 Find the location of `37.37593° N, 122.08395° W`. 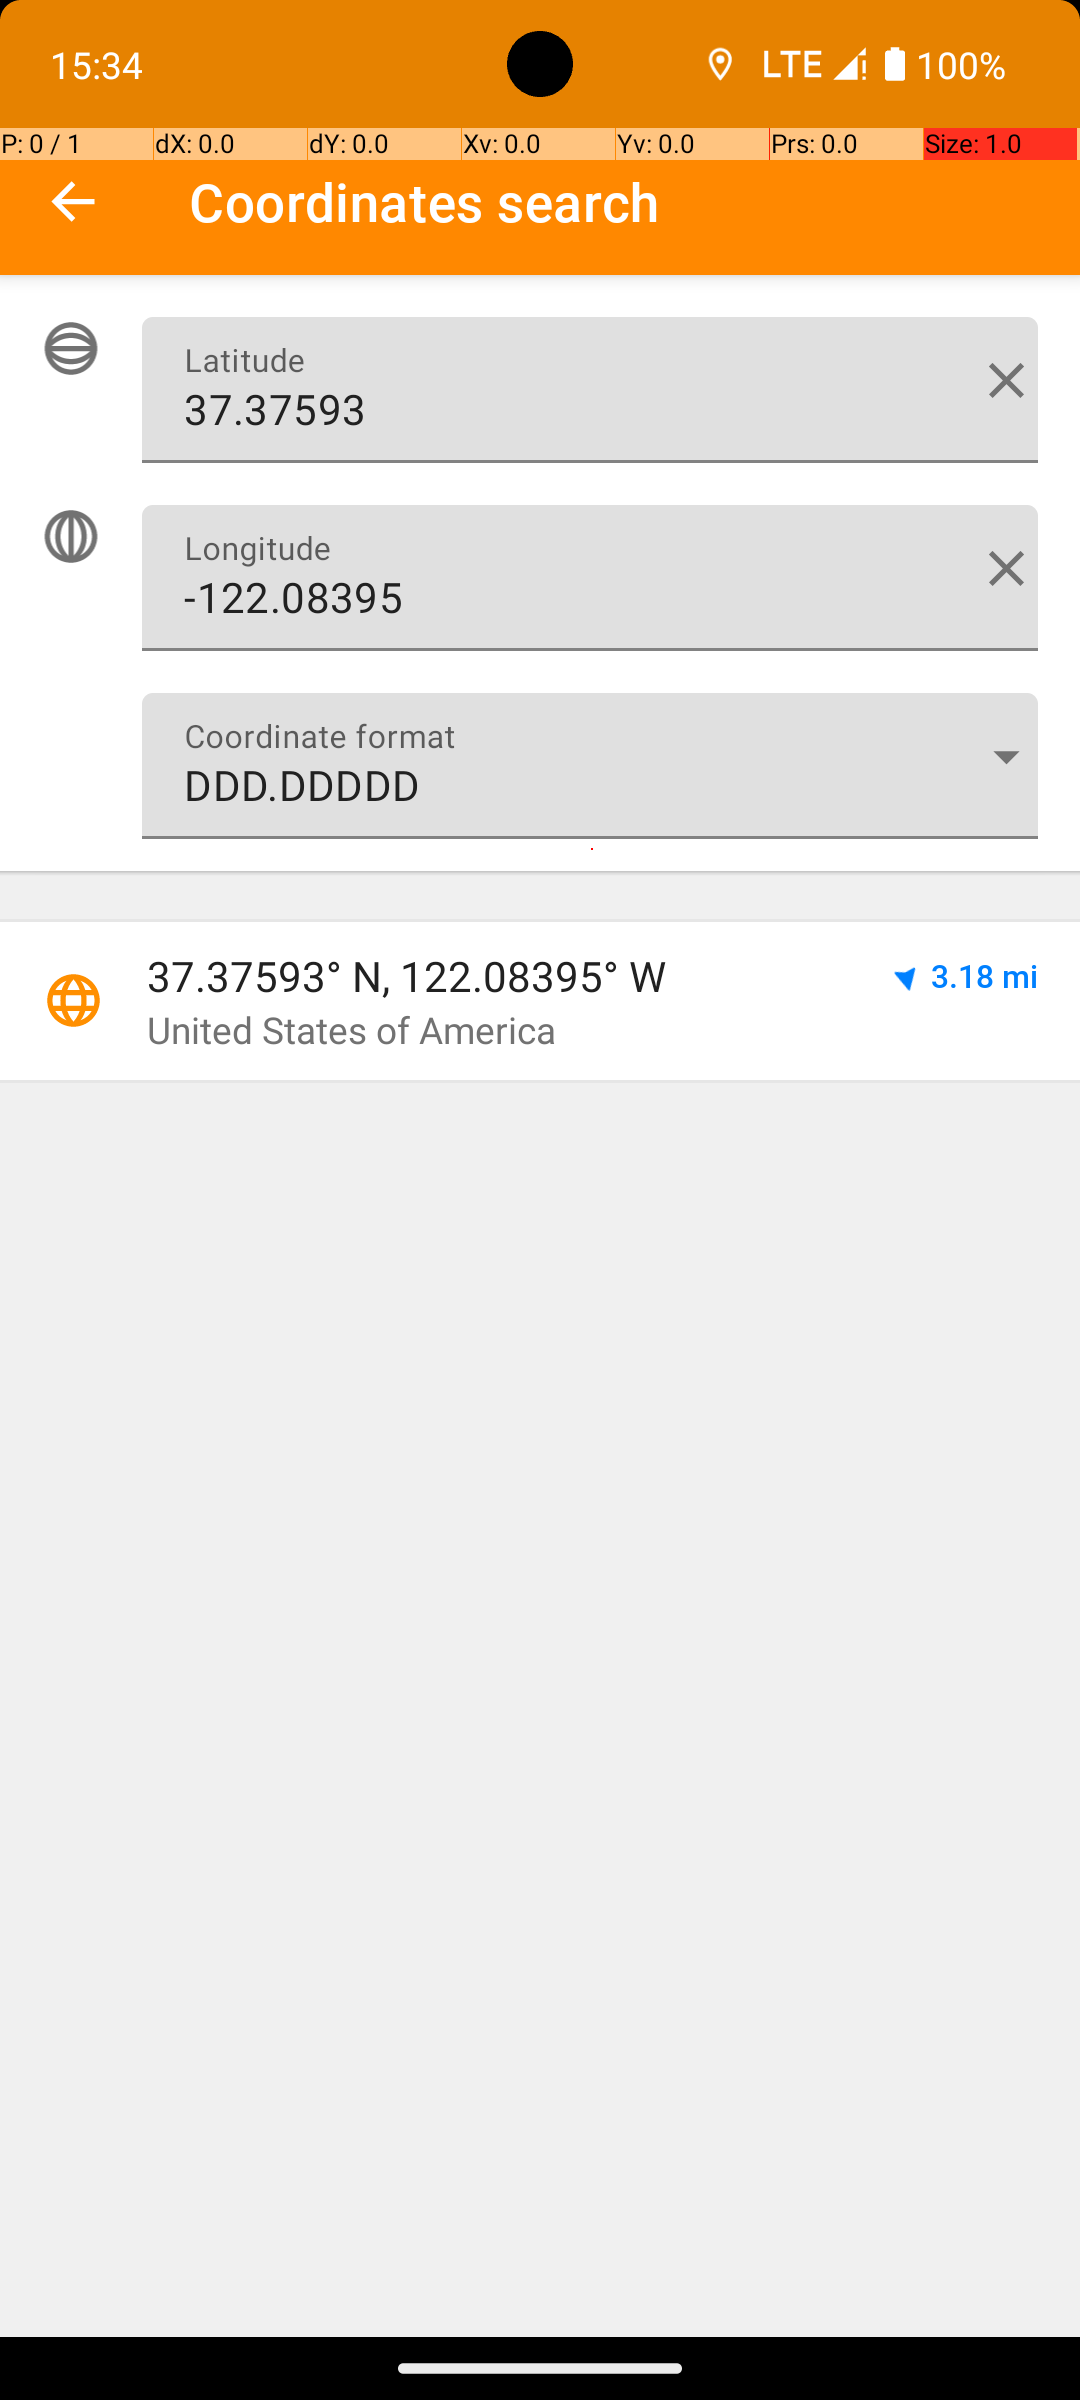

37.37593° N, 122.08395° W is located at coordinates (497, 976).